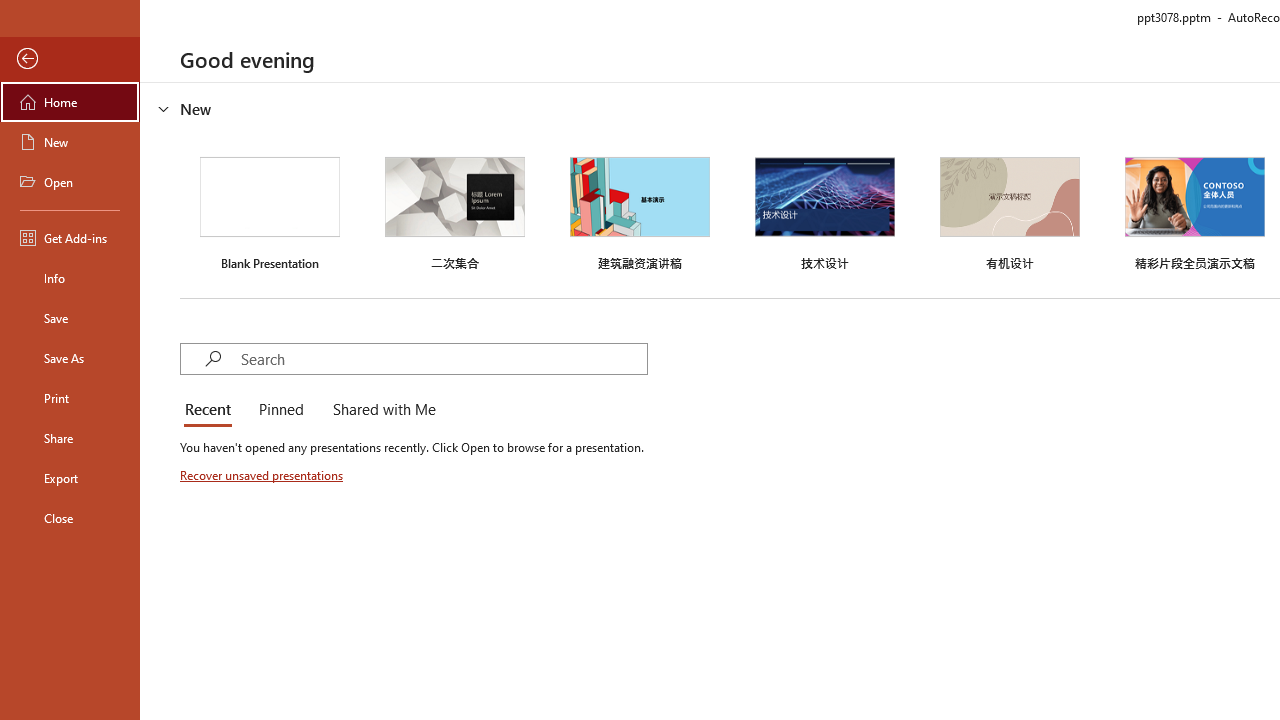  Describe the element at coordinates (136, 322) in the screenshot. I see `Application Menu` at that location.